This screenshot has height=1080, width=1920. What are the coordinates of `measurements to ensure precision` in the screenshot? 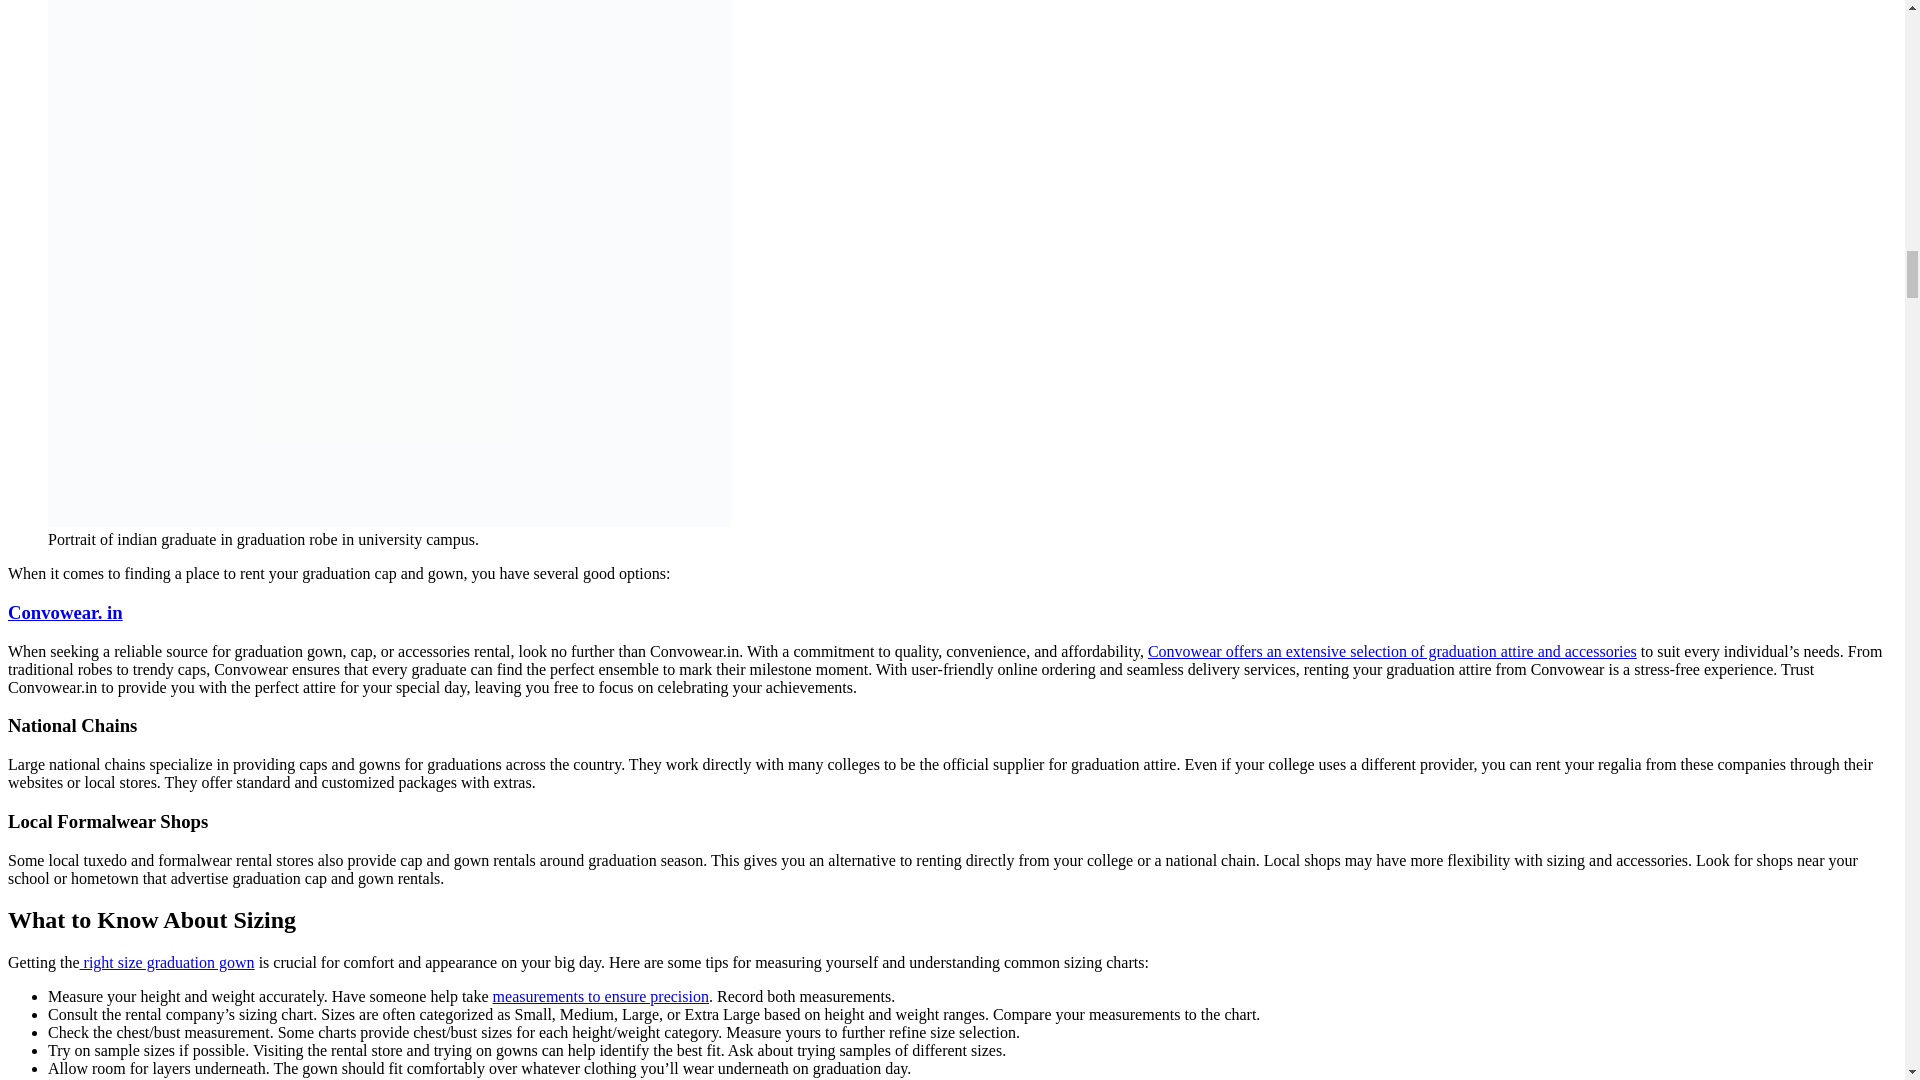 It's located at (600, 996).